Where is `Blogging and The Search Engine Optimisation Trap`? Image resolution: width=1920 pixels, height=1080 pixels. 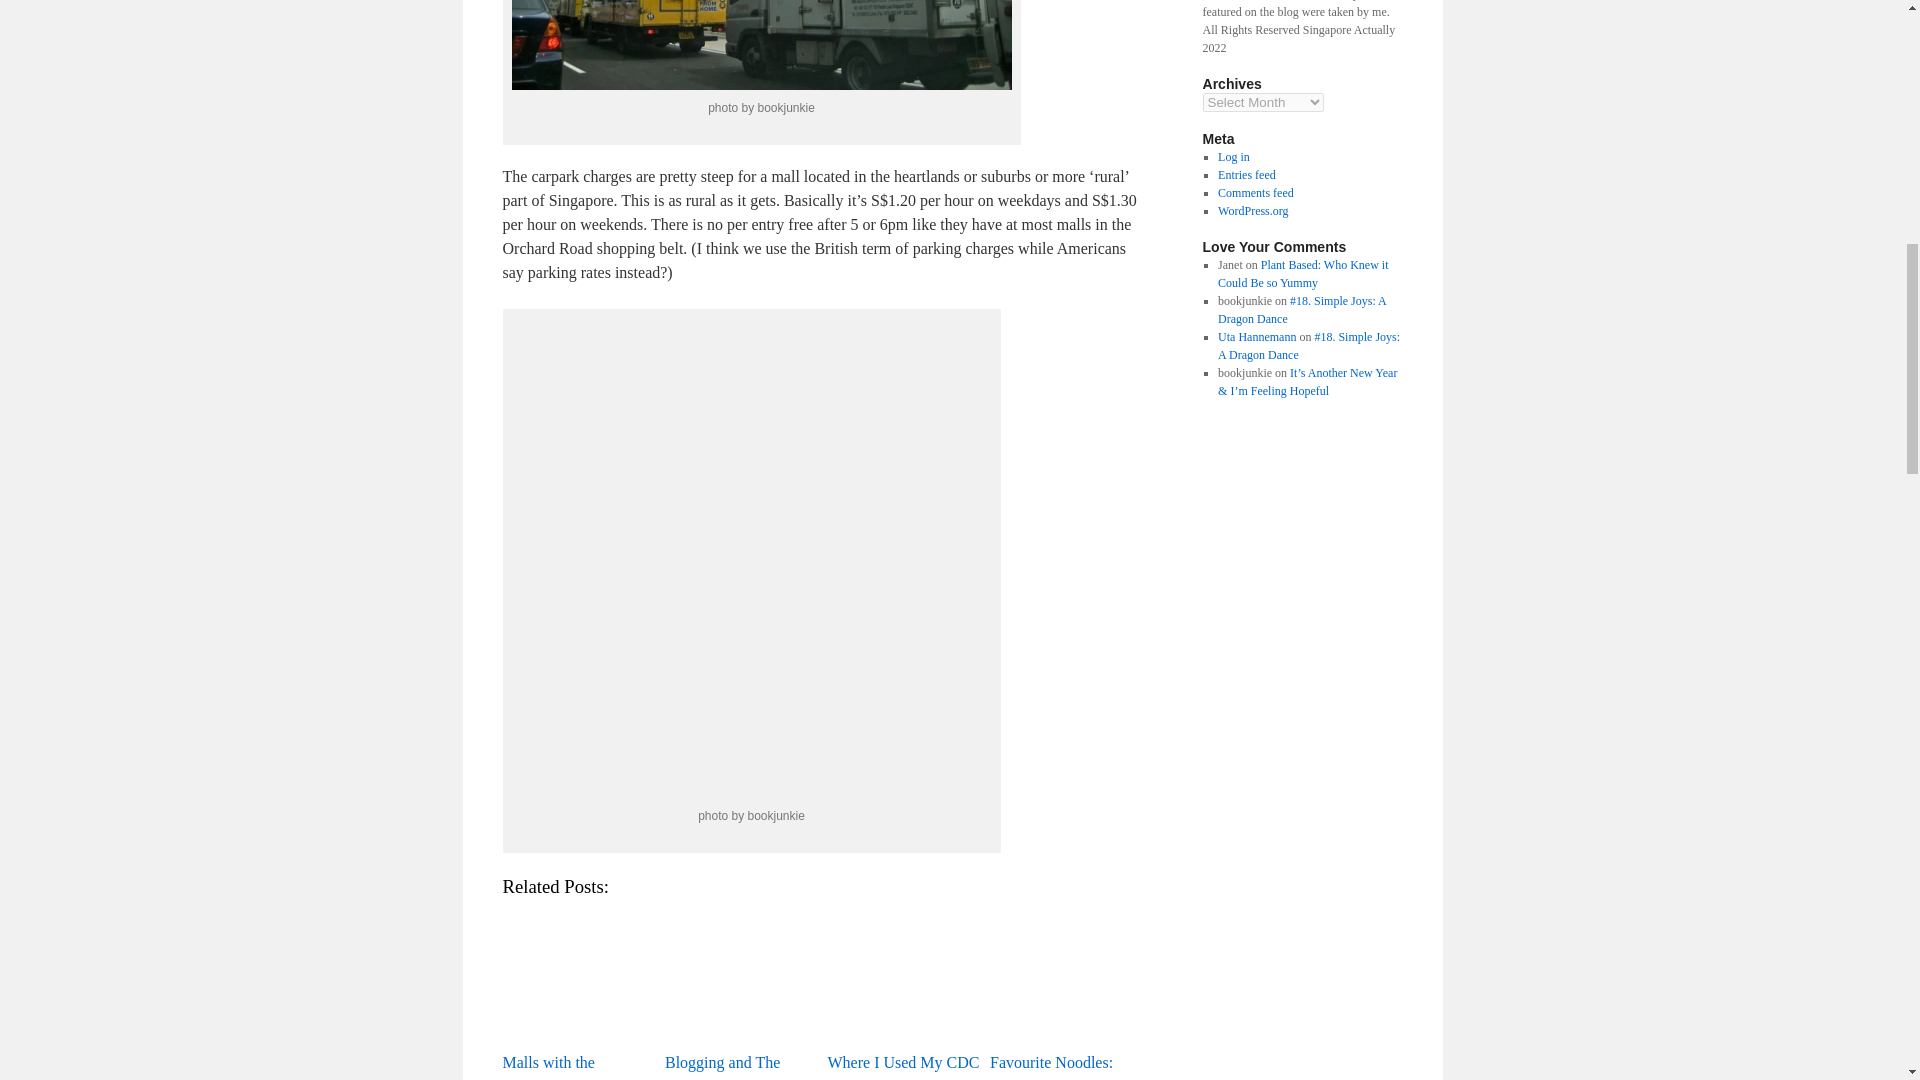 Blogging and The Search Engine Optimisation Trap is located at coordinates (741, 975).